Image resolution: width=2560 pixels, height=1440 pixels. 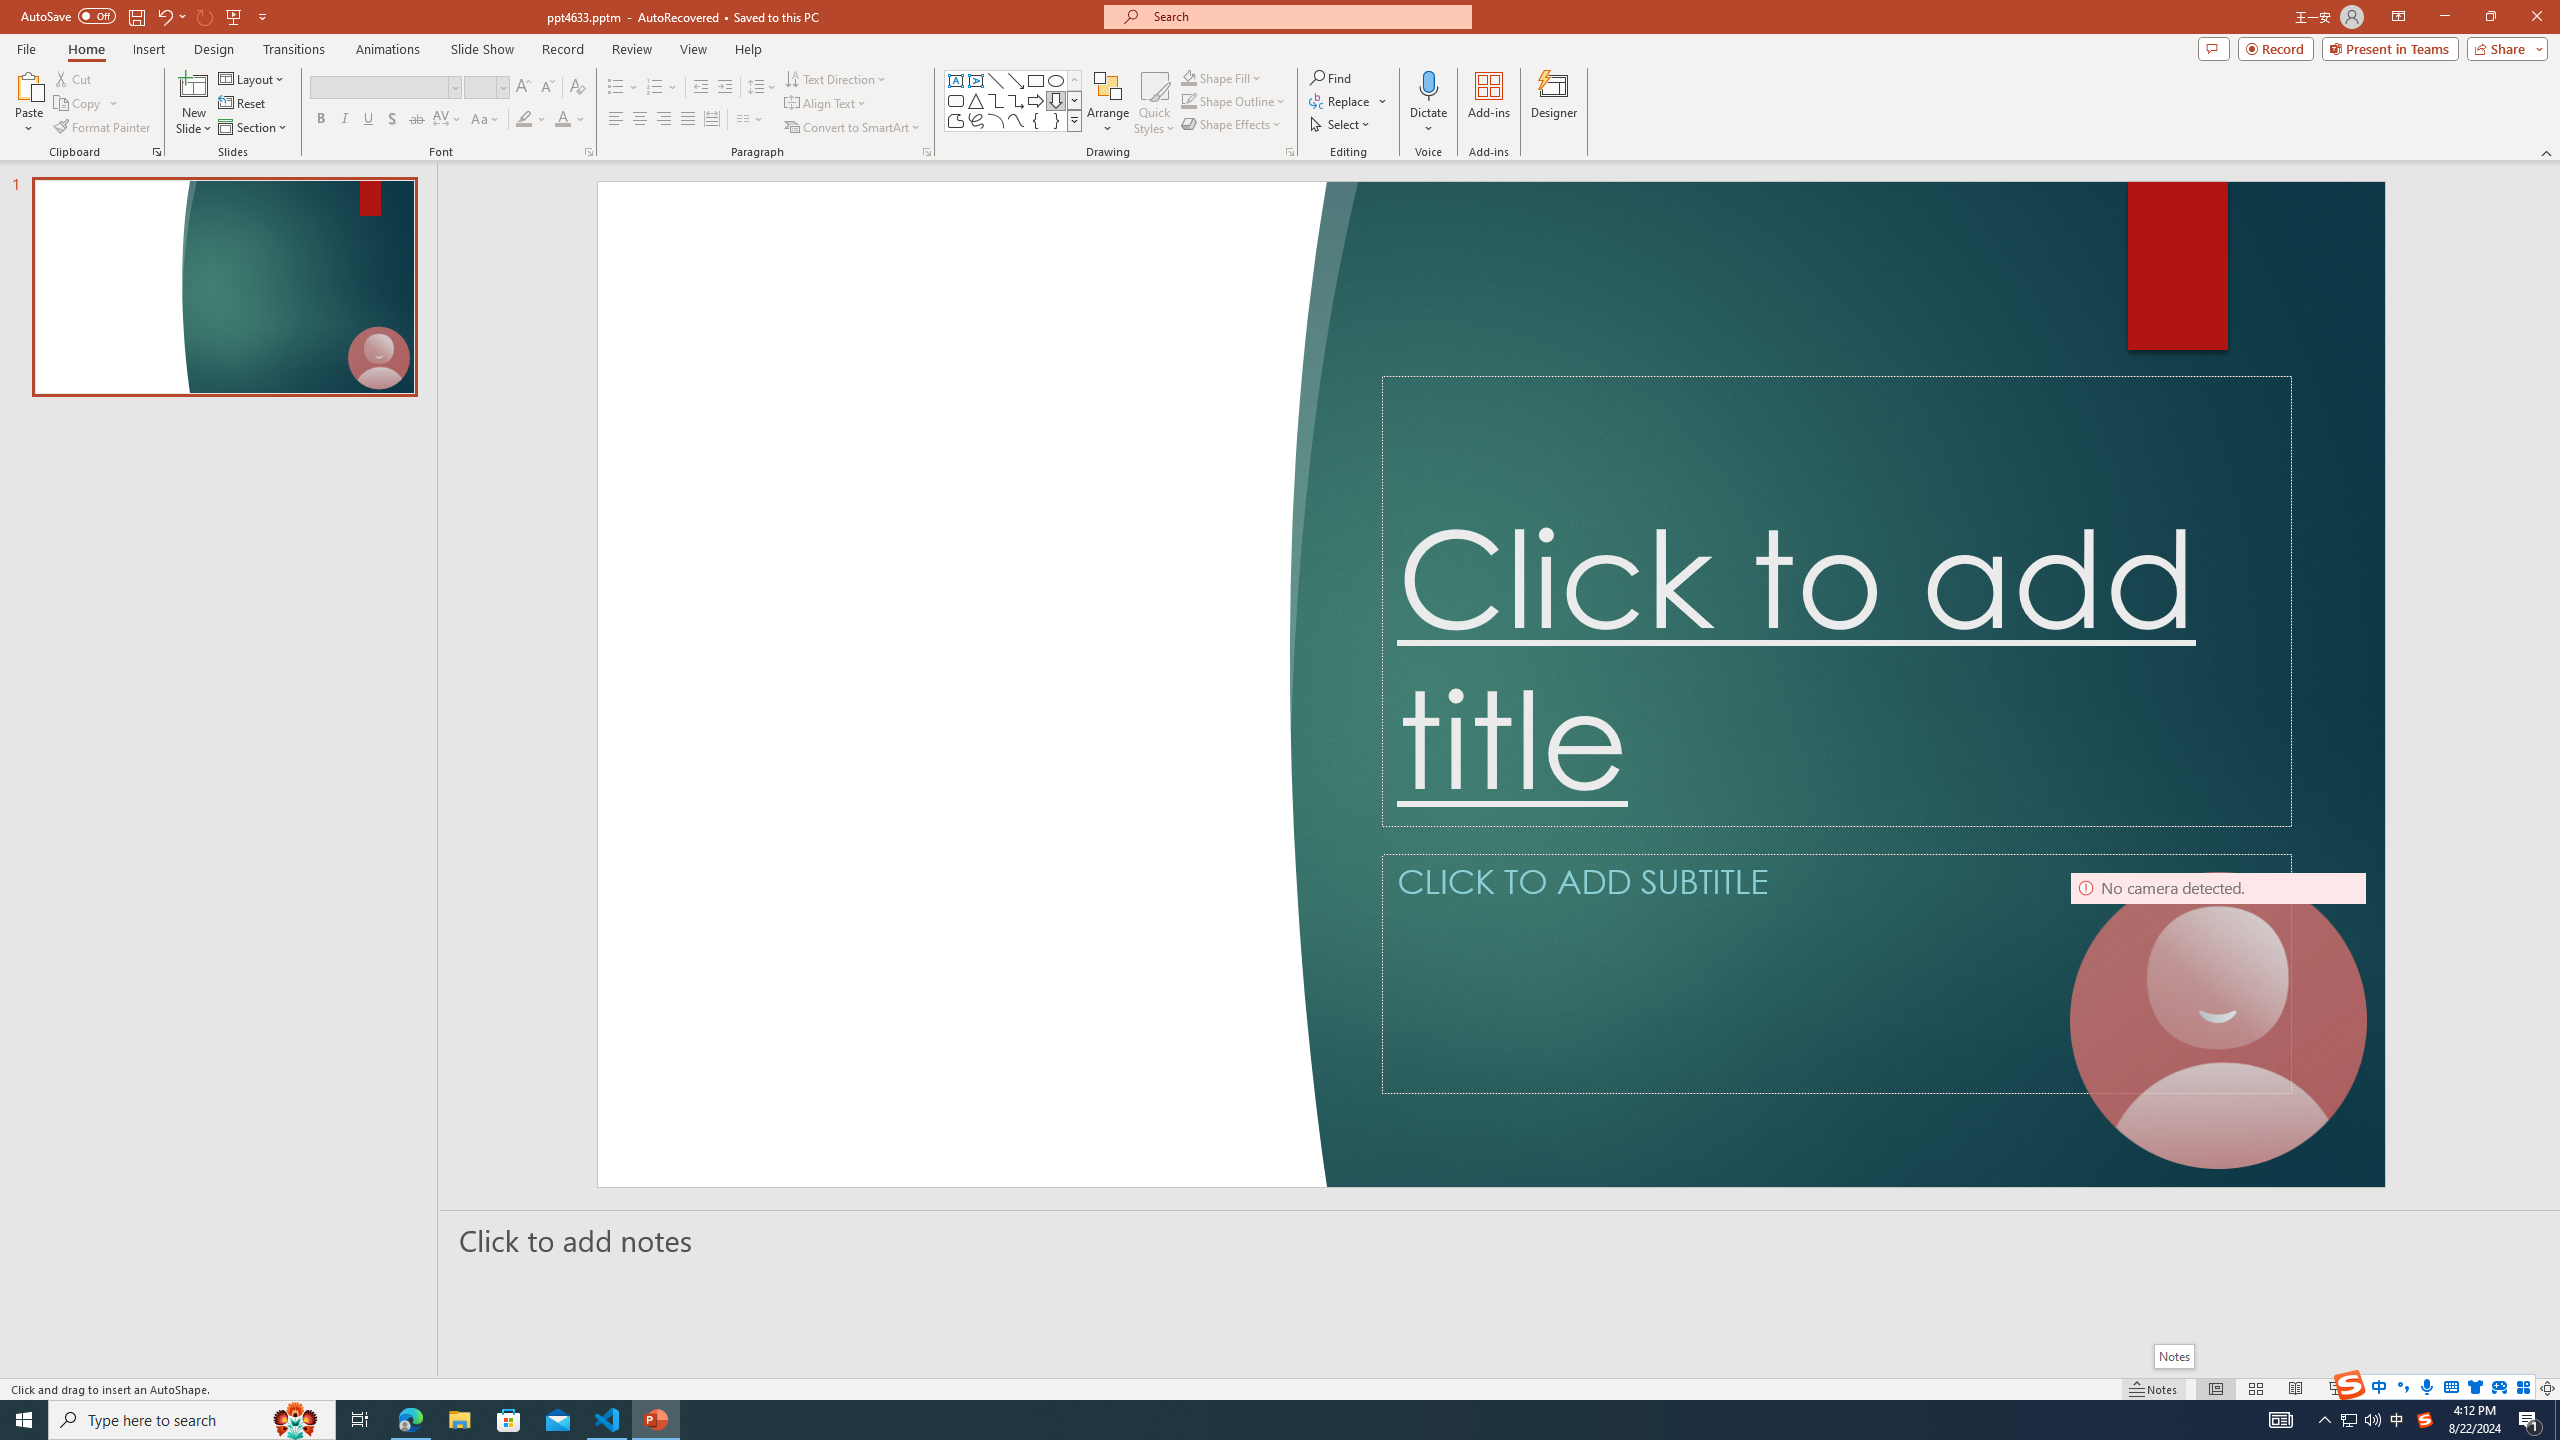 I want to click on Shape Outline Dark Red, Accent 1, so click(x=1188, y=100).